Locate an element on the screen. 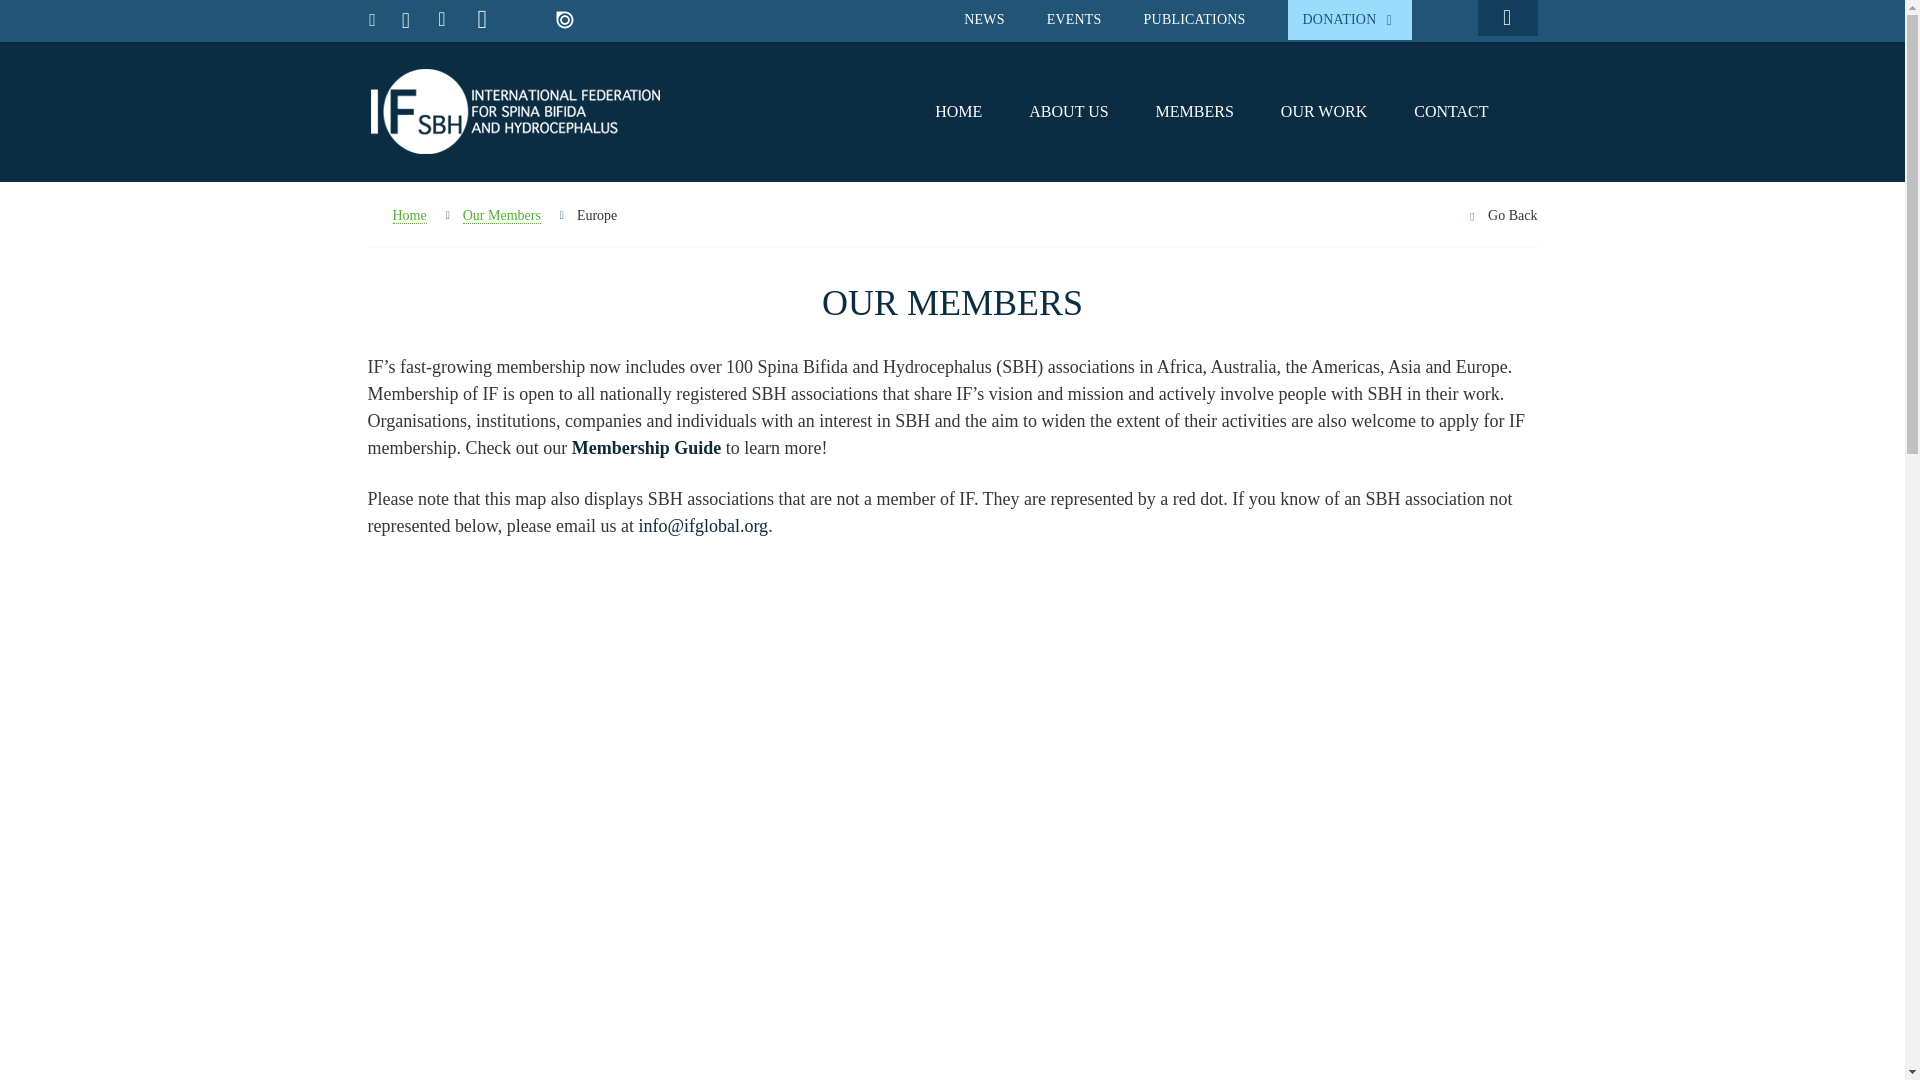 Image resolution: width=1920 pixels, height=1080 pixels. DONATION is located at coordinates (1350, 20).